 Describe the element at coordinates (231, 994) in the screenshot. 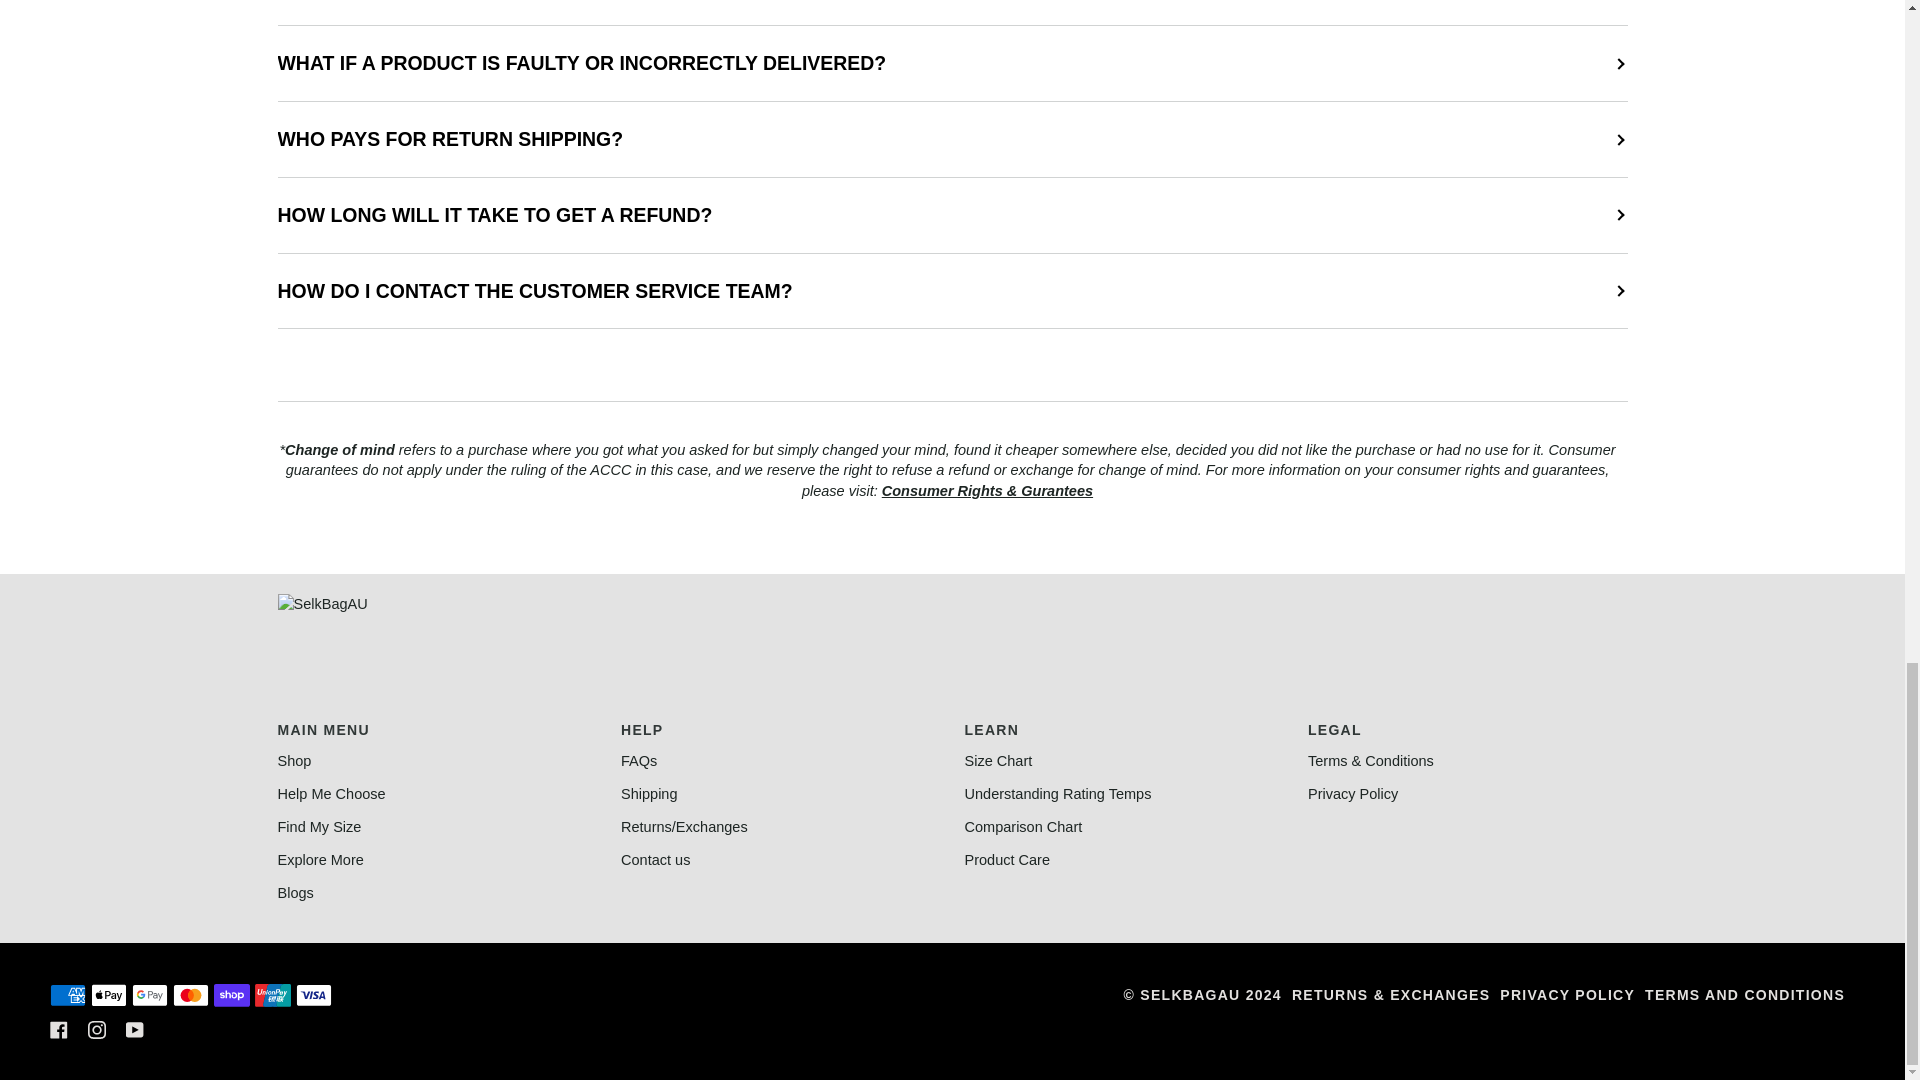

I see `SHOP PAY` at that location.